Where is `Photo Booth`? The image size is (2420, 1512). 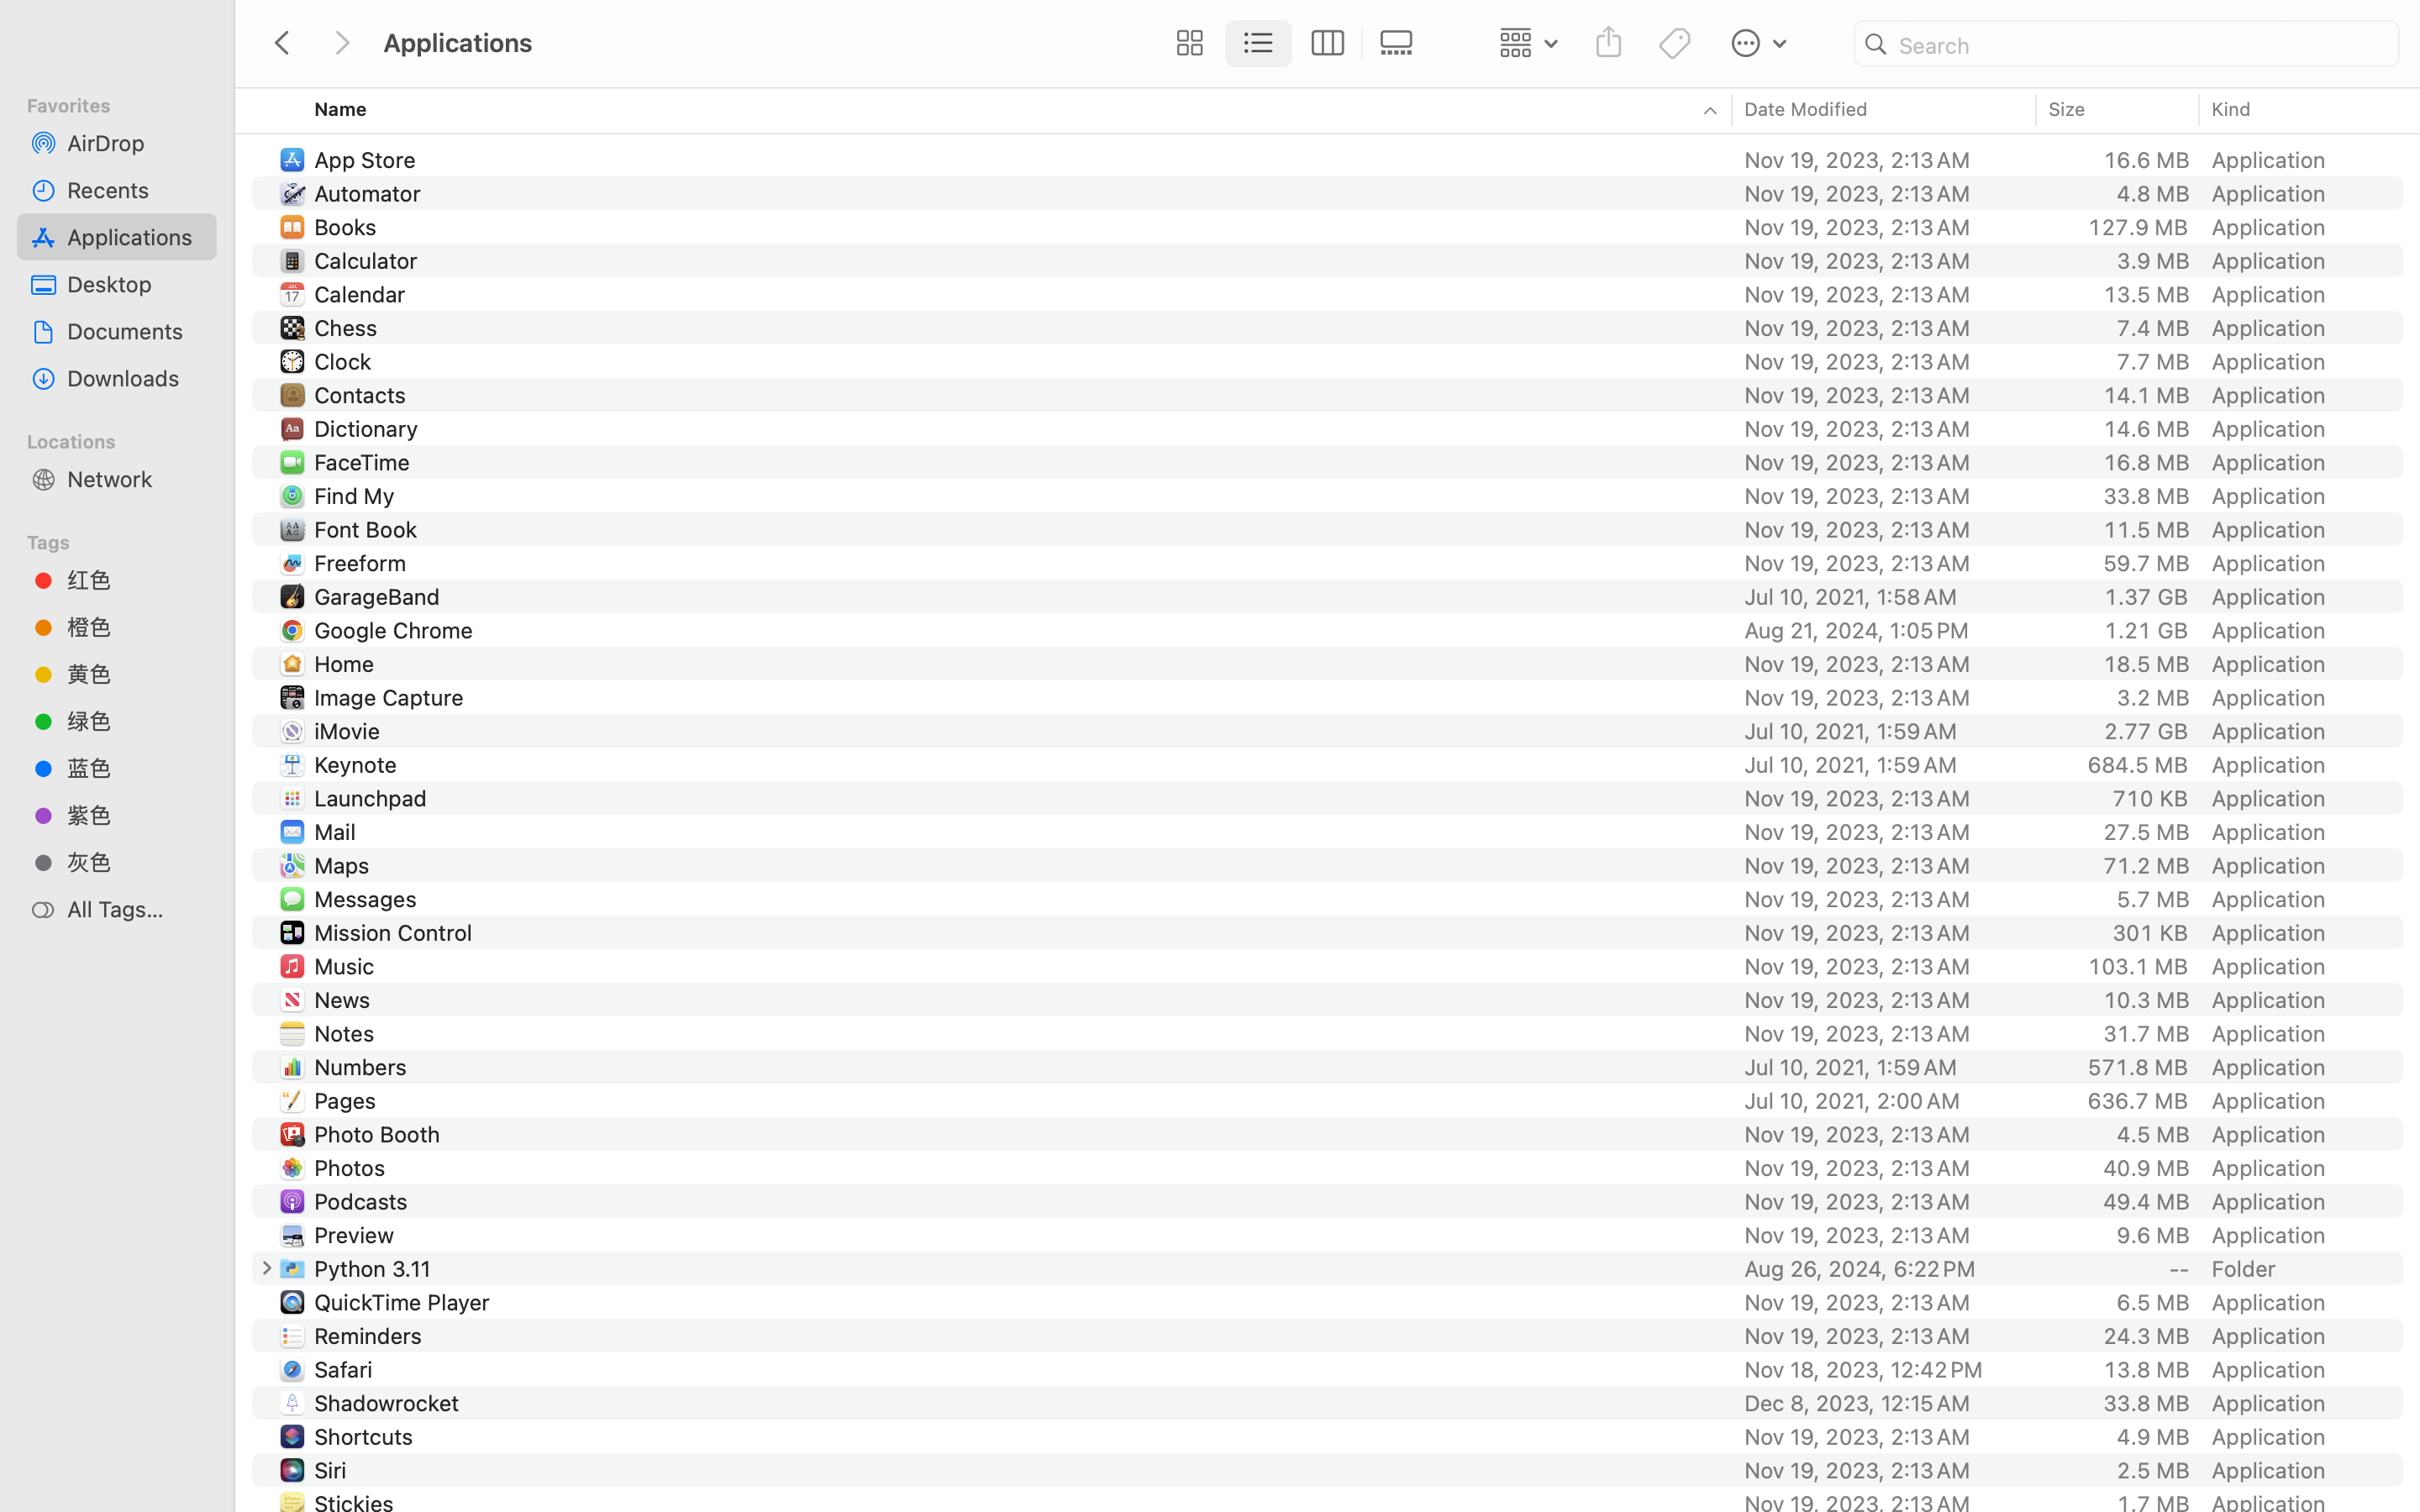 Photo Booth is located at coordinates (380, 1134).